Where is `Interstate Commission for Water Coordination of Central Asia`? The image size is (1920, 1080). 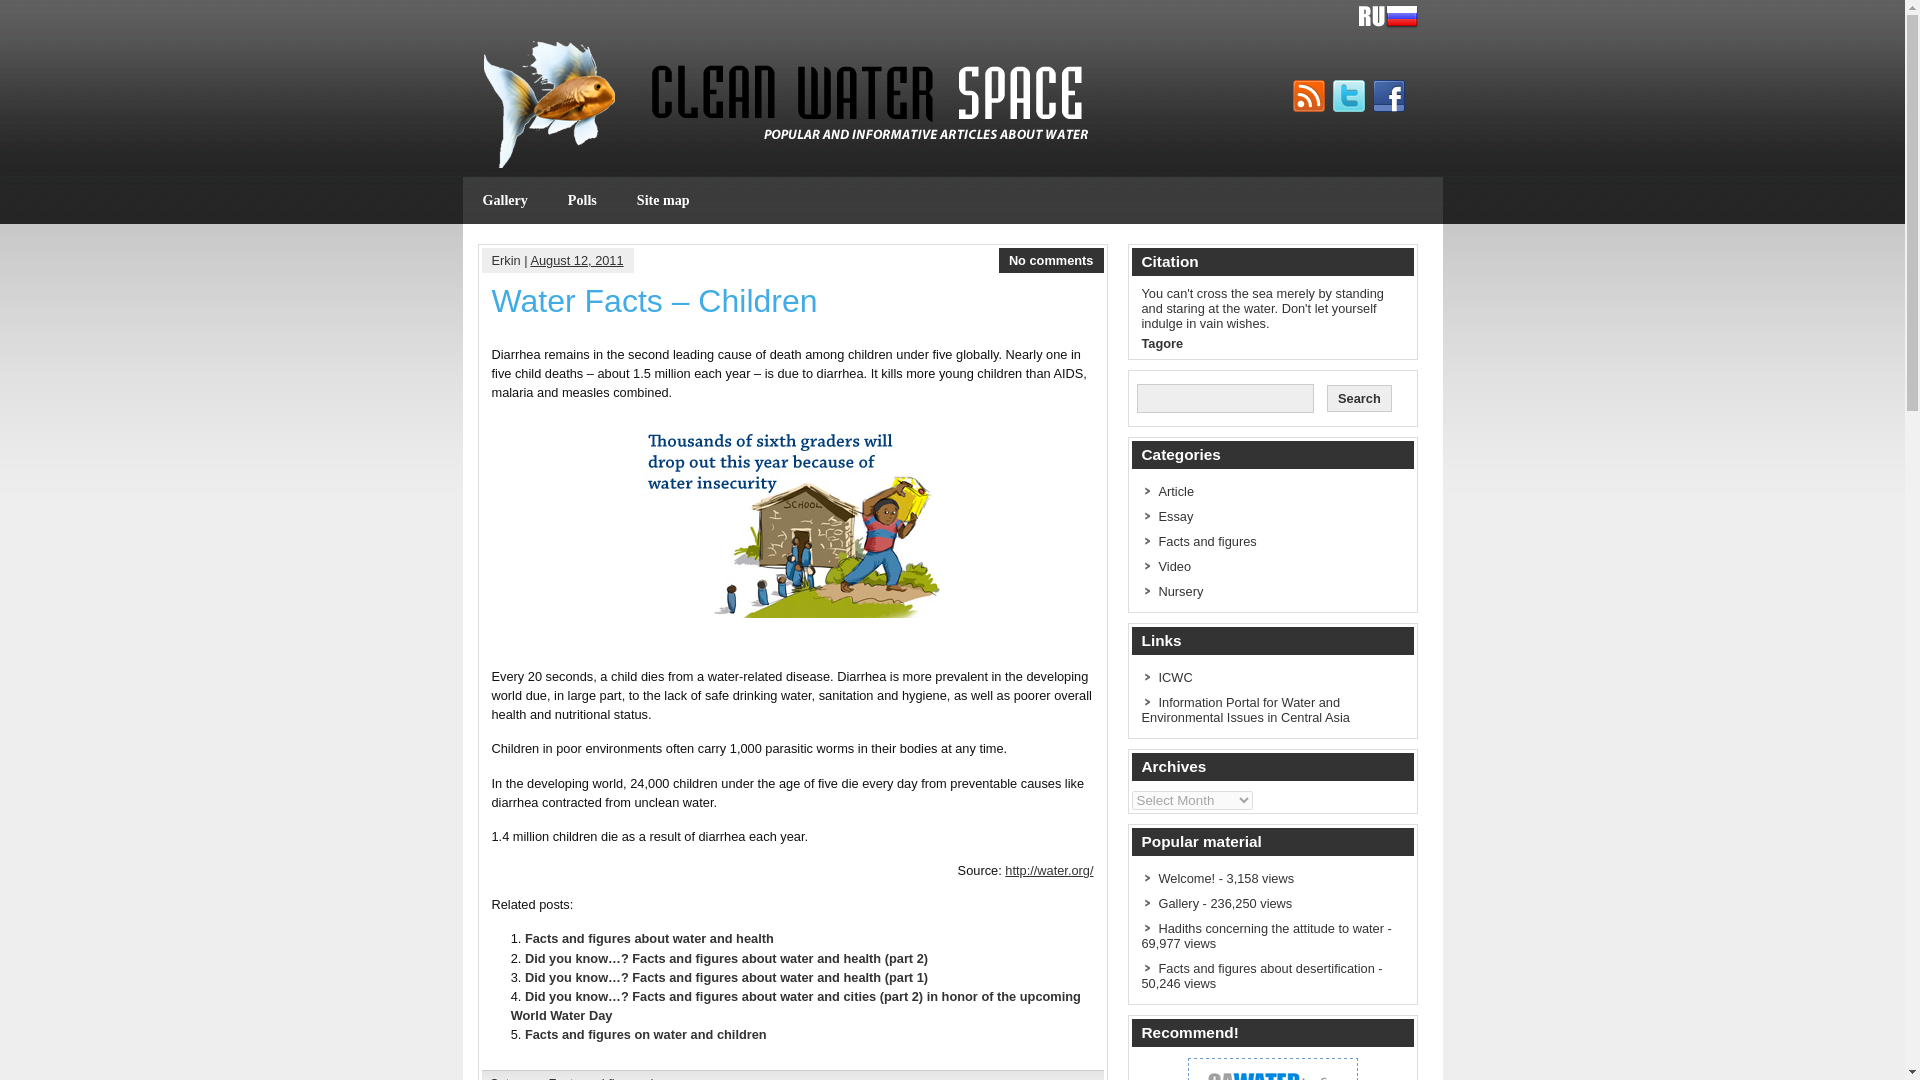
Interstate Commission for Water Coordination of Central Asia is located at coordinates (1174, 676).